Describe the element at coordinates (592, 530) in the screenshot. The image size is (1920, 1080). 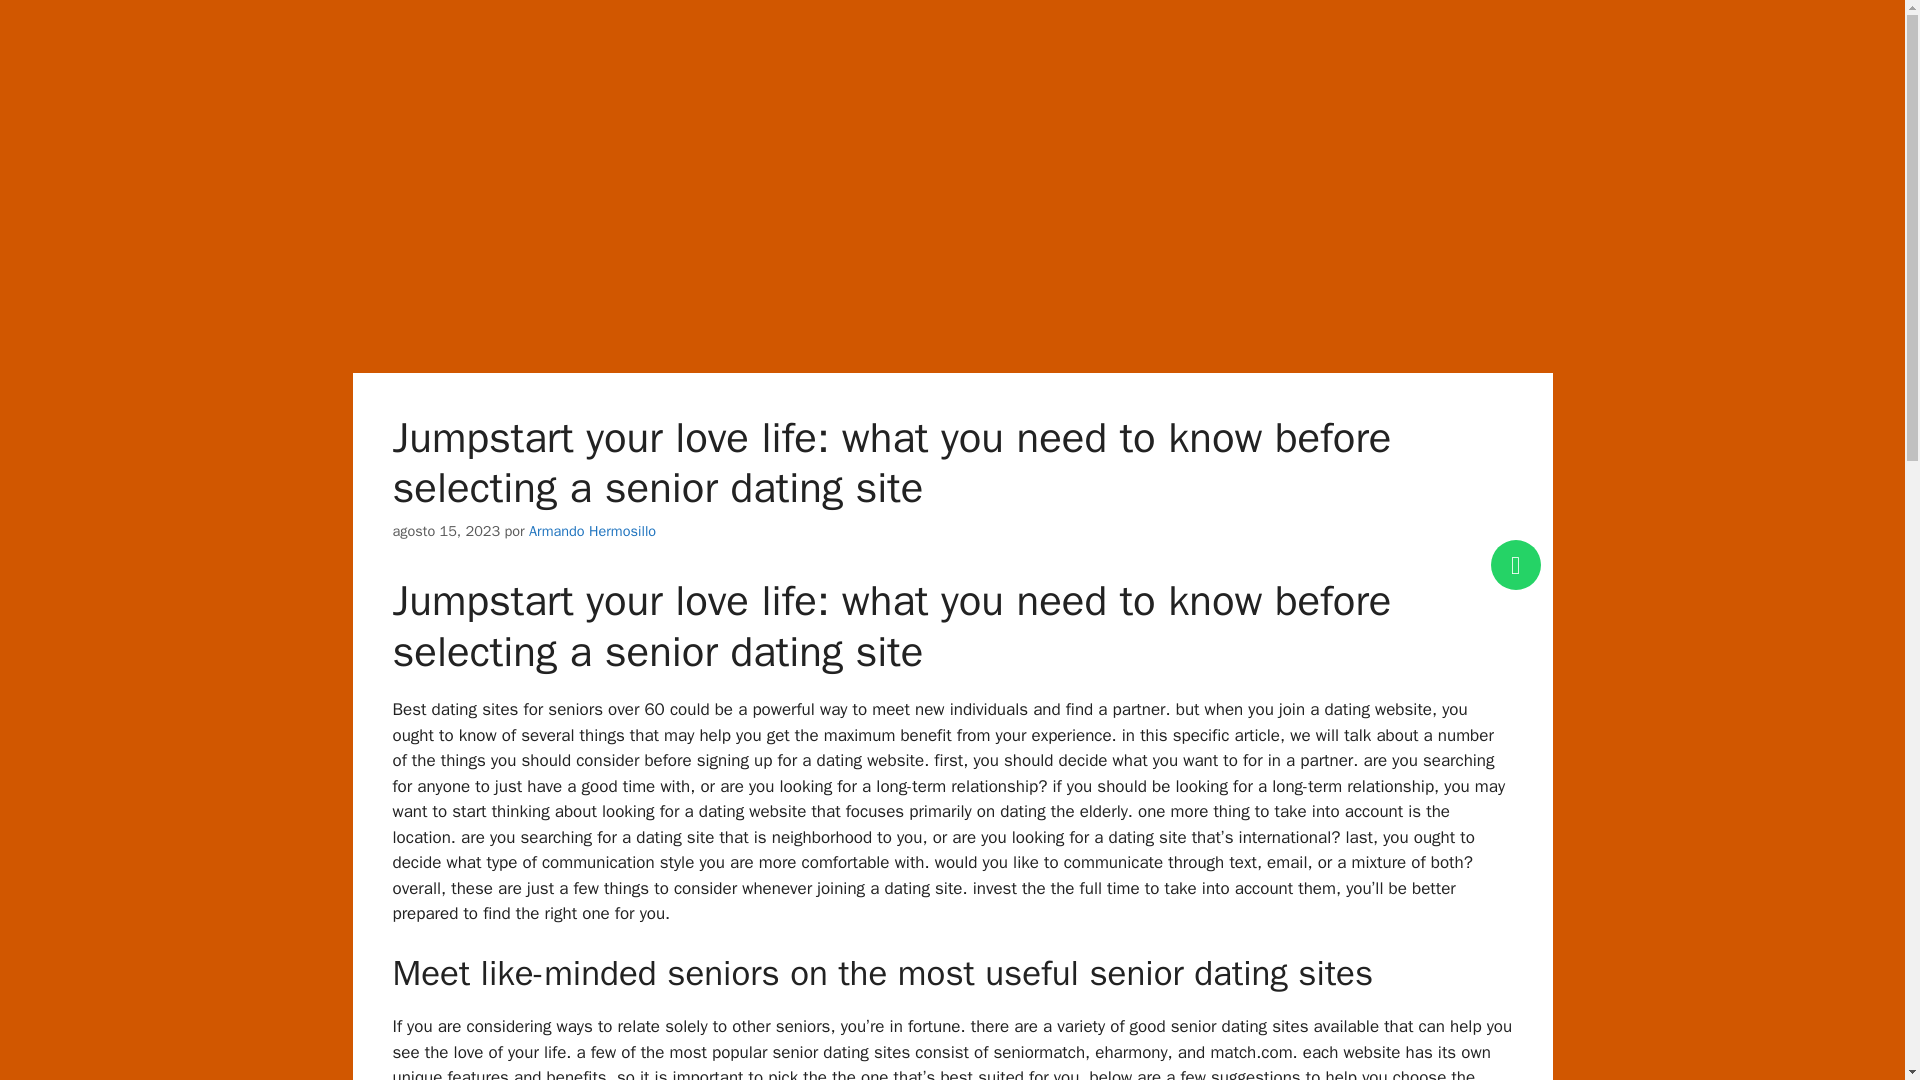
I see `Armando Hermosillo` at that location.